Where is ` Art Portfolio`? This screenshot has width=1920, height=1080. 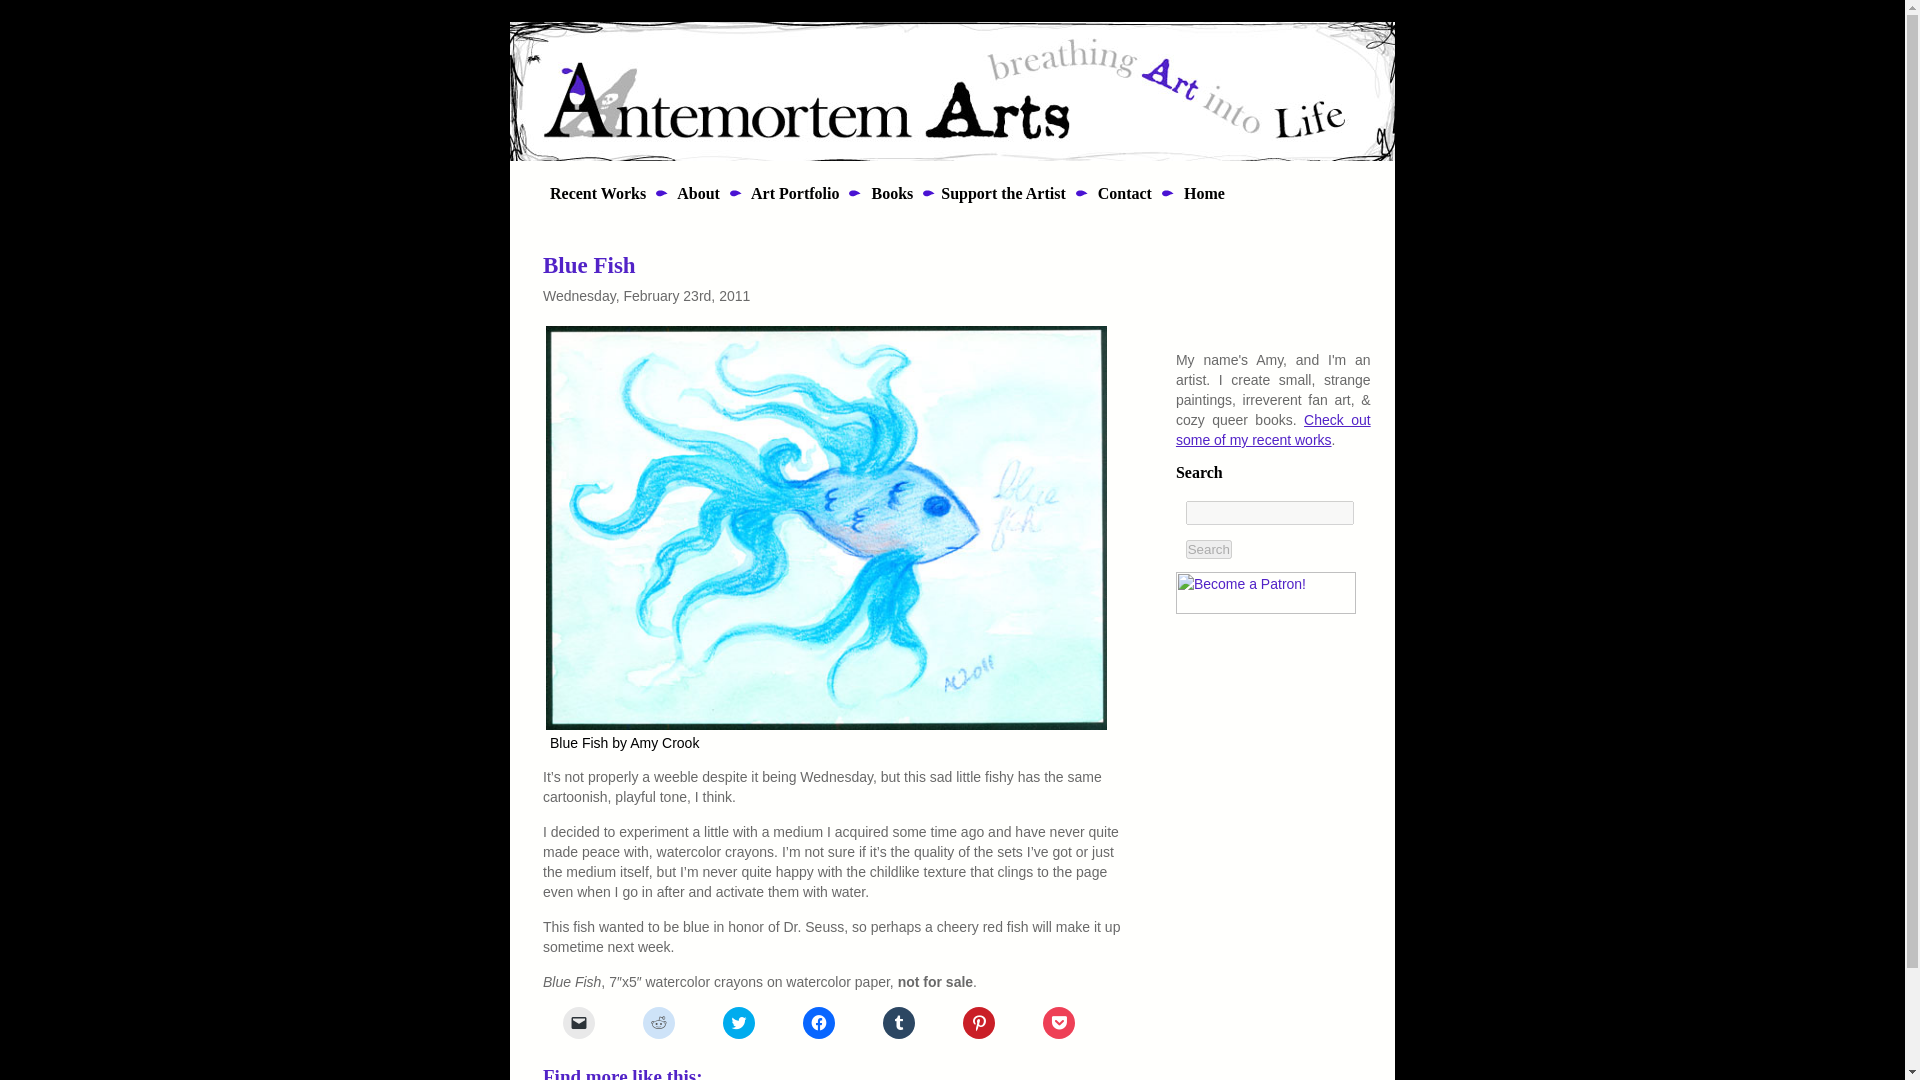
 Art Portfolio is located at coordinates (794, 192).